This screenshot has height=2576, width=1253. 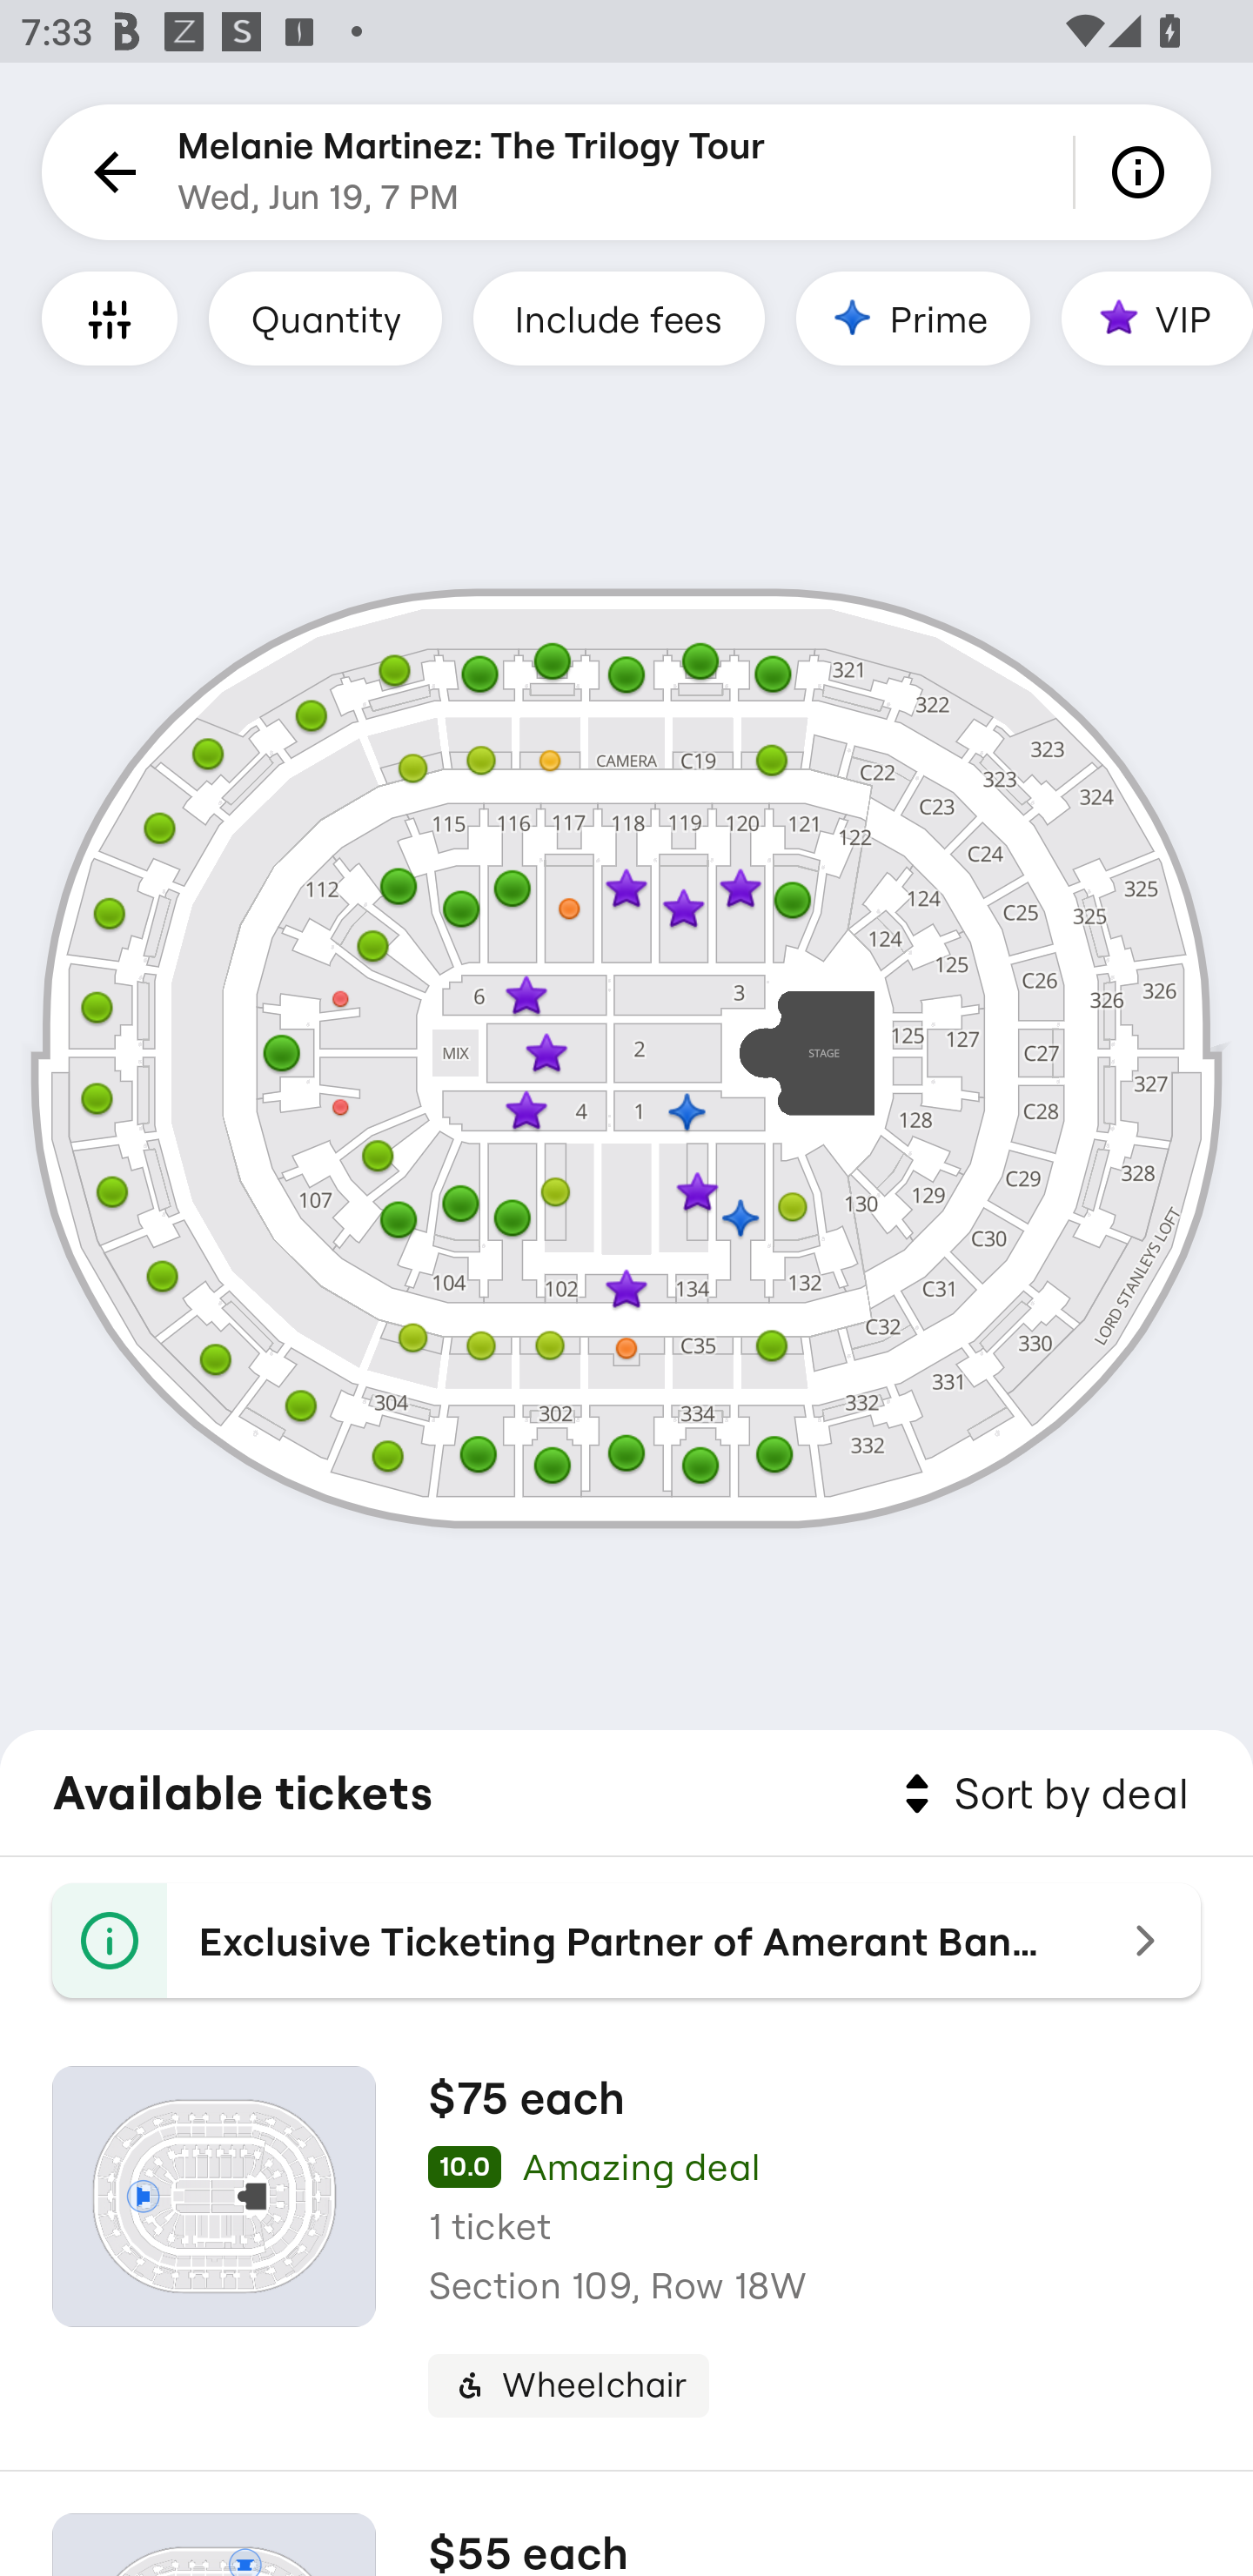 What do you see at coordinates (912, 318) in the screenshot?
I see `Prime` at bounding box center [912, 318].